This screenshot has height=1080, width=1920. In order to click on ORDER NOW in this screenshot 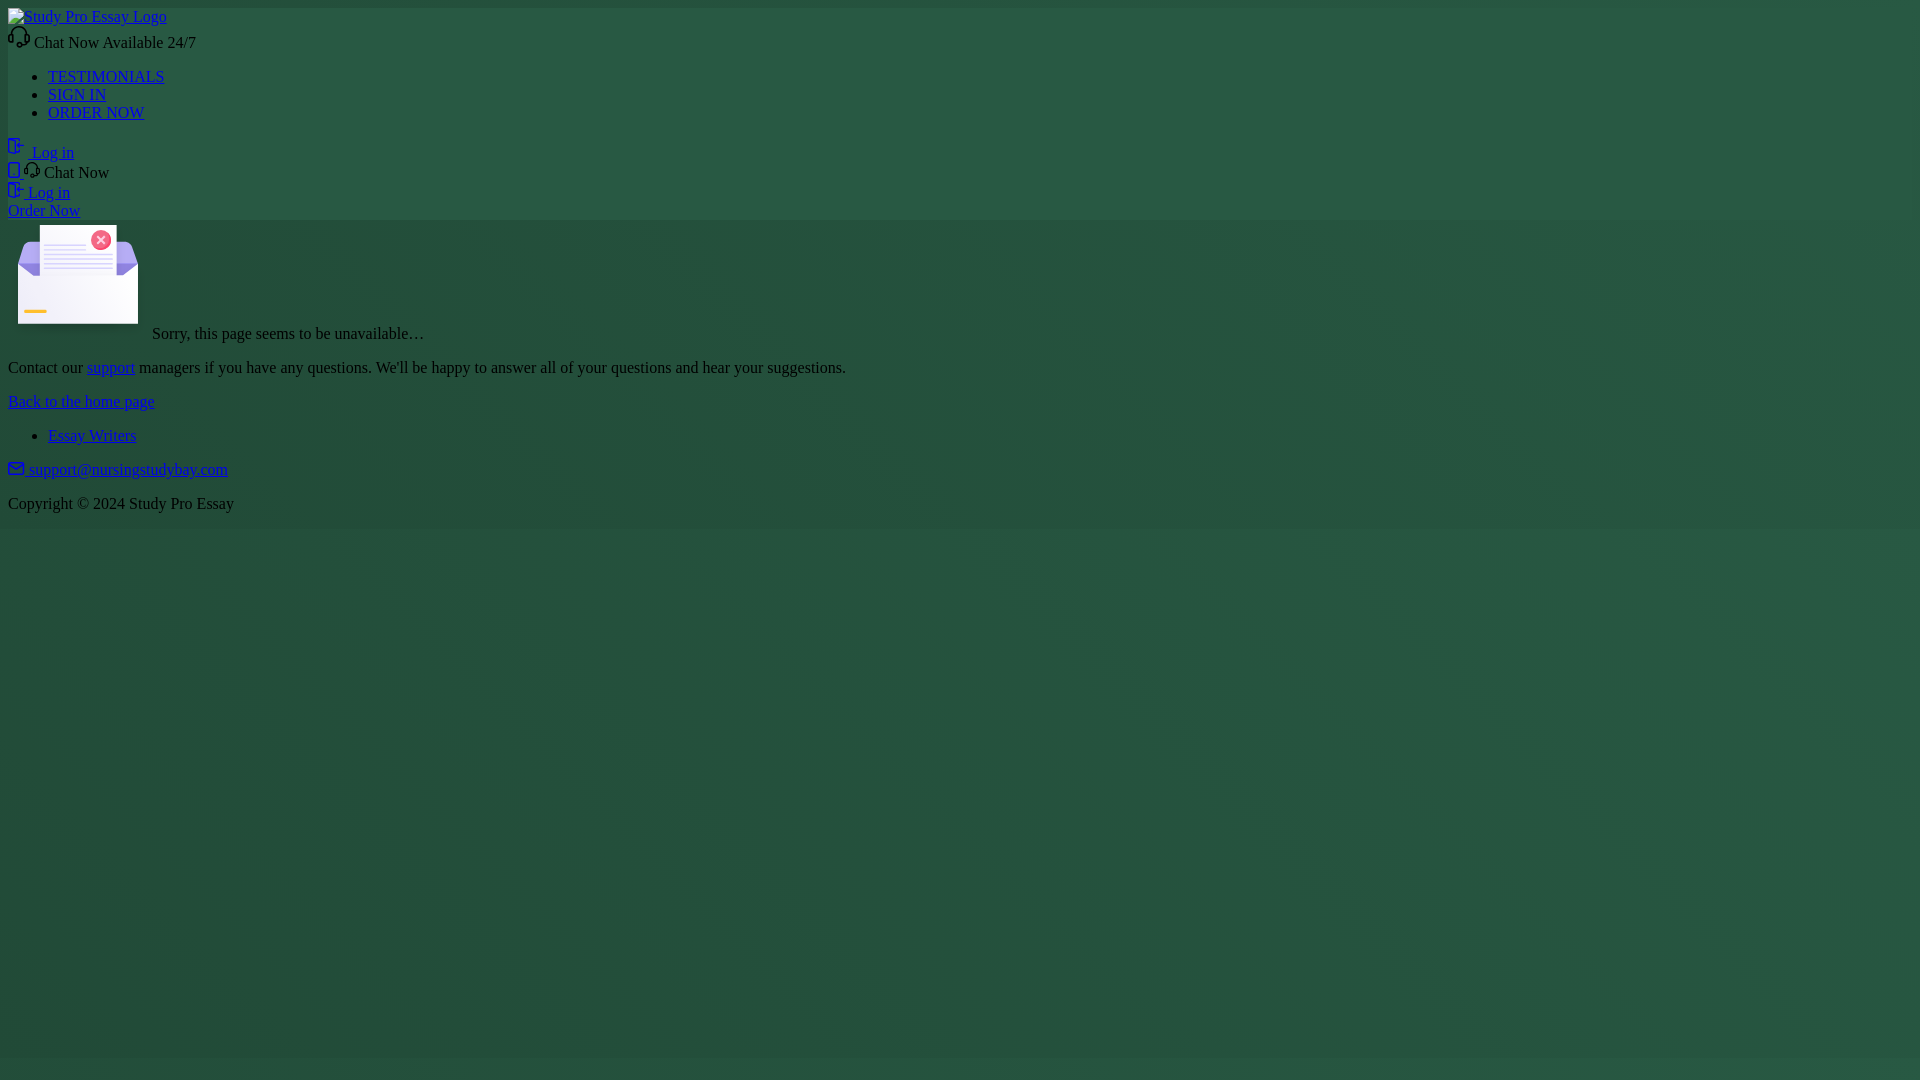, I will do `click(96, 112)`.